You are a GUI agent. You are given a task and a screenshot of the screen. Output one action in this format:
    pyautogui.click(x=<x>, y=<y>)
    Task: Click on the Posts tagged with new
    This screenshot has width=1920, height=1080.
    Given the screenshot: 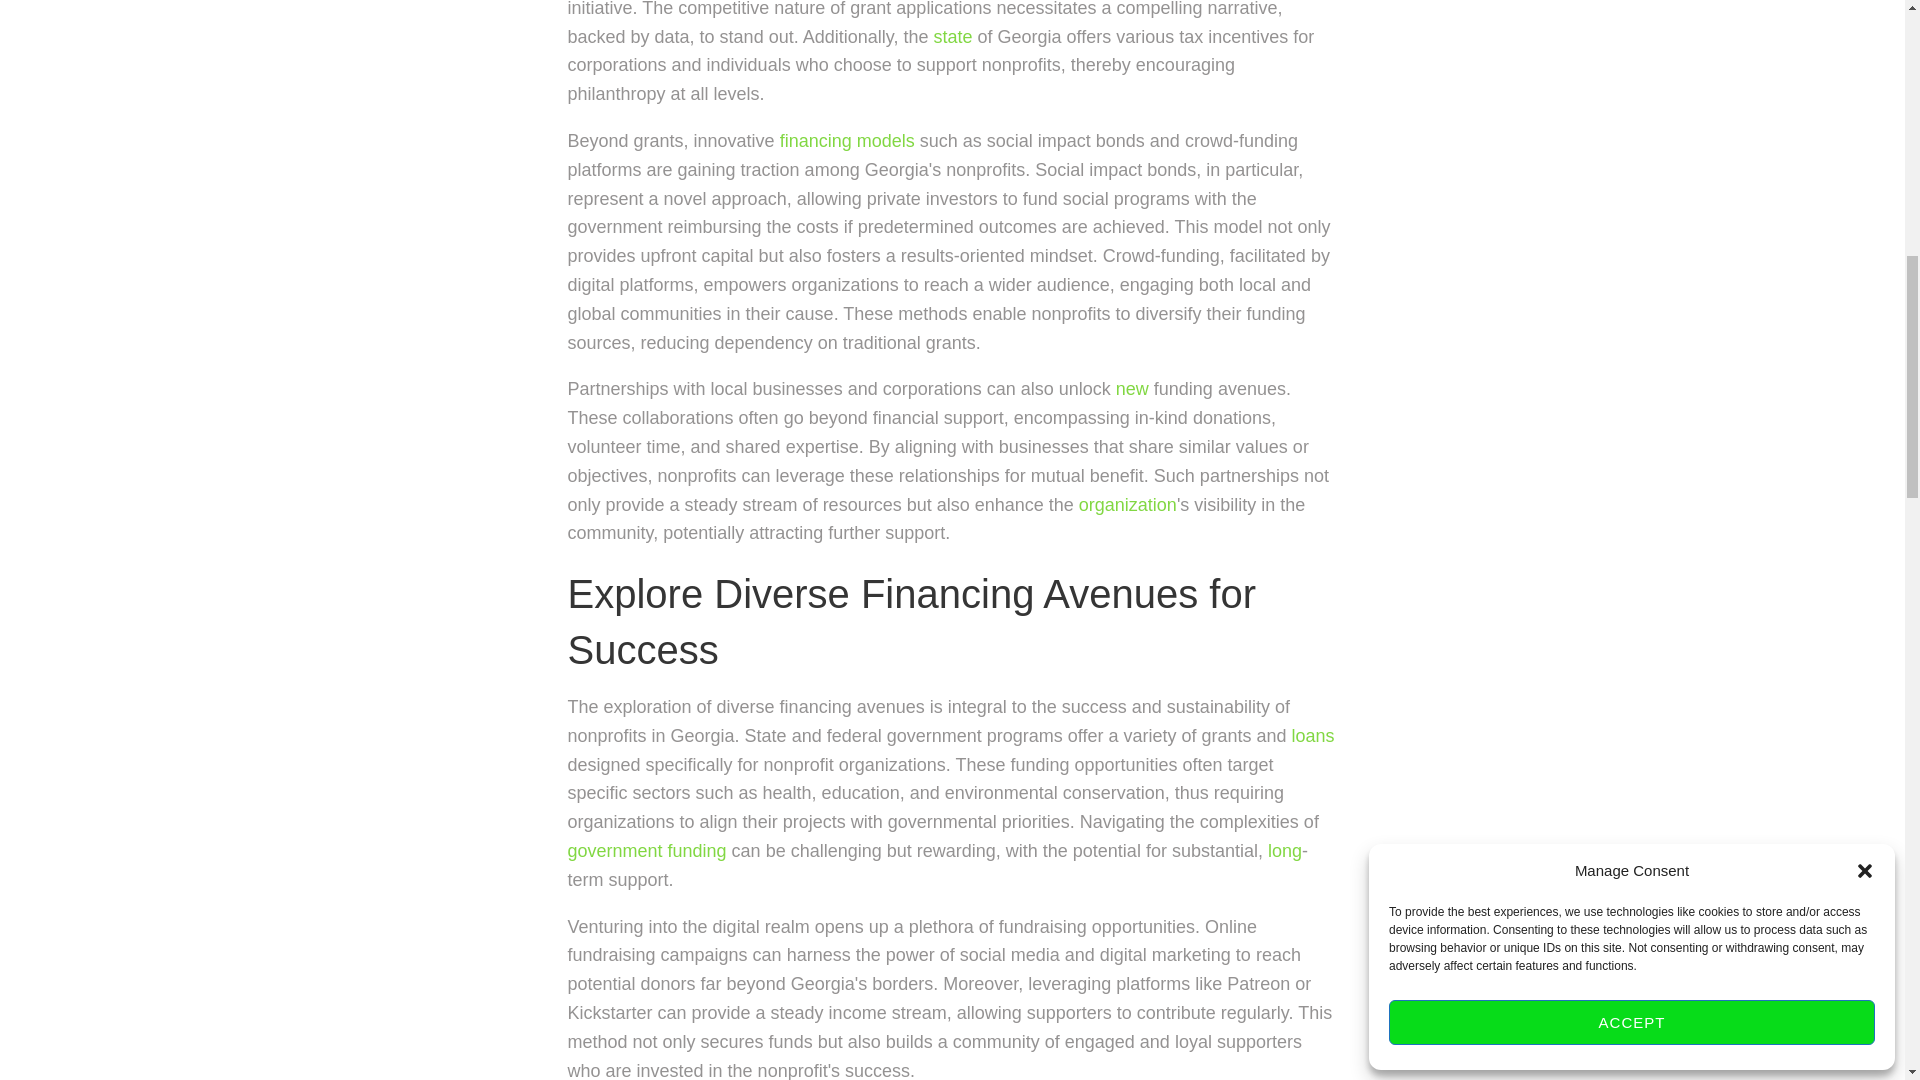 What is the action you would take?
    pyautogui.click(x=1132, y=388)
    